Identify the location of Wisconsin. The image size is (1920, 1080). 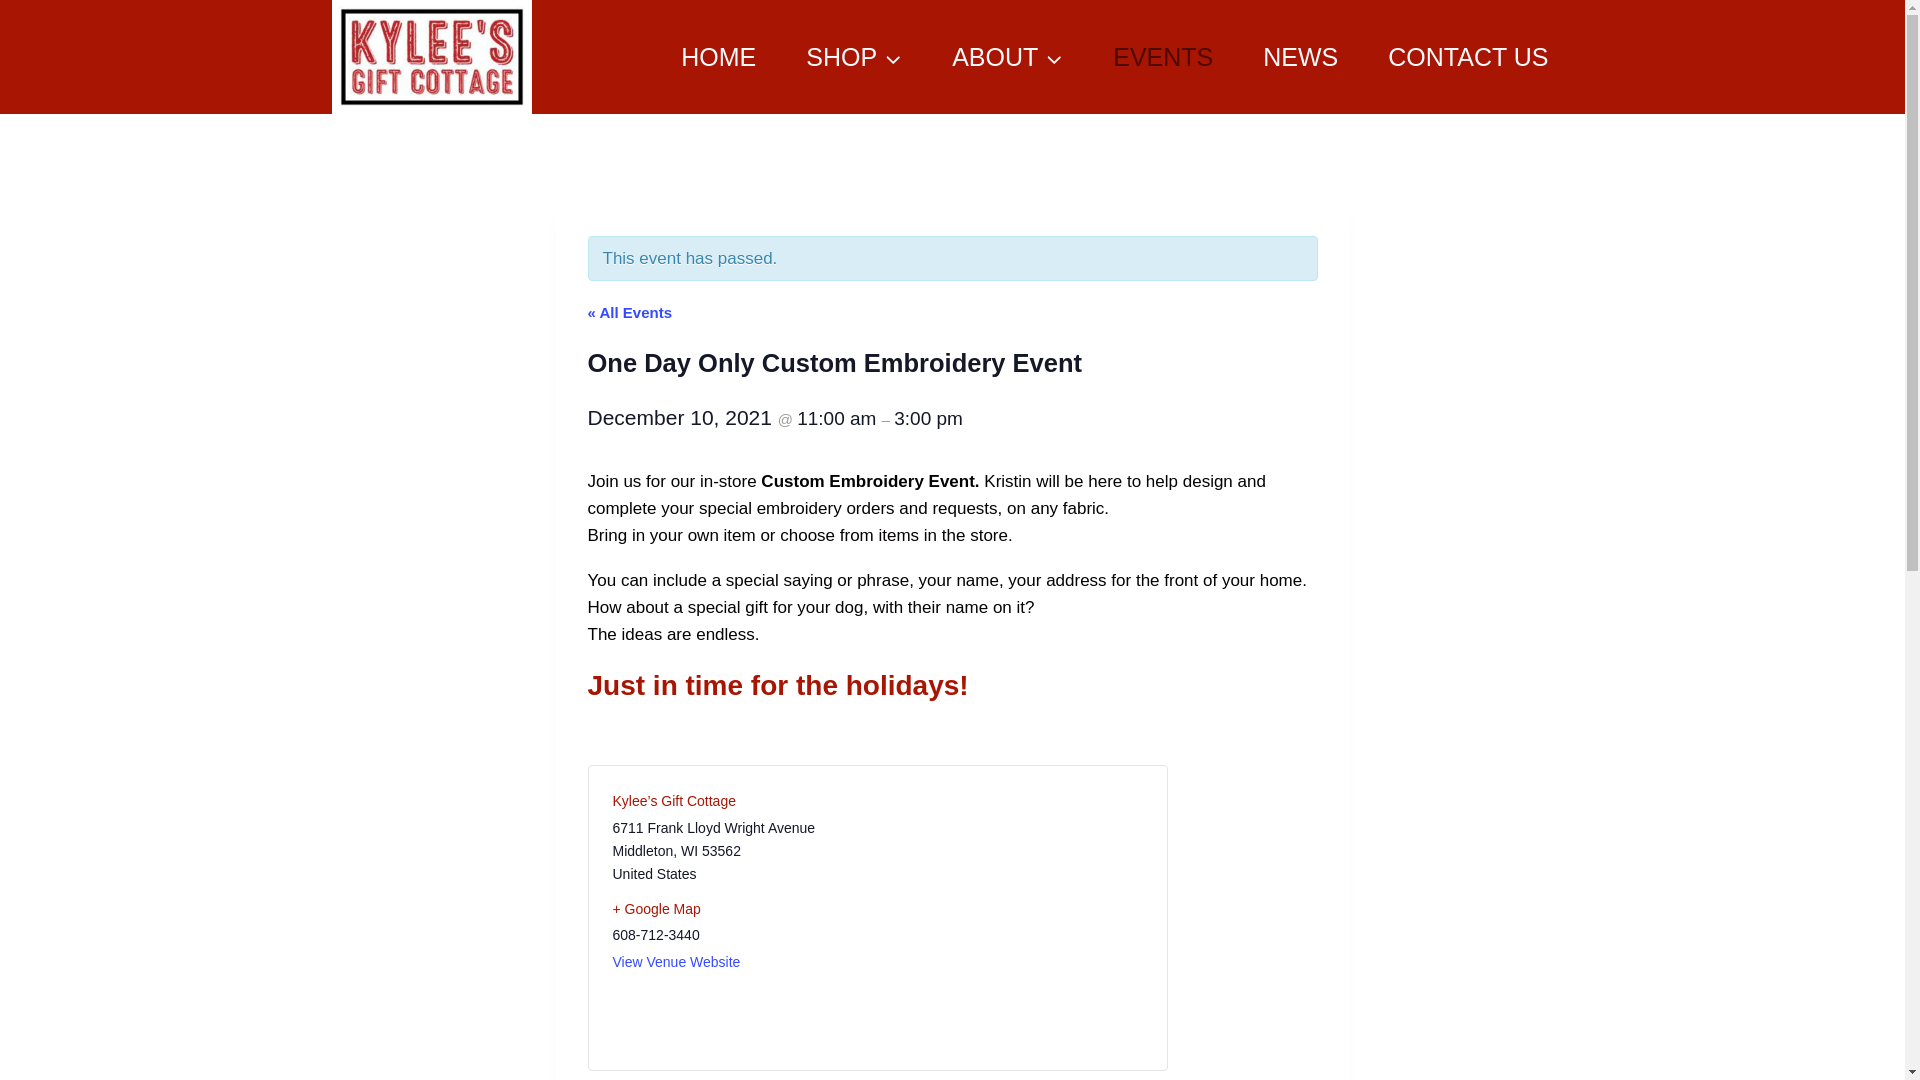
(690, 850).